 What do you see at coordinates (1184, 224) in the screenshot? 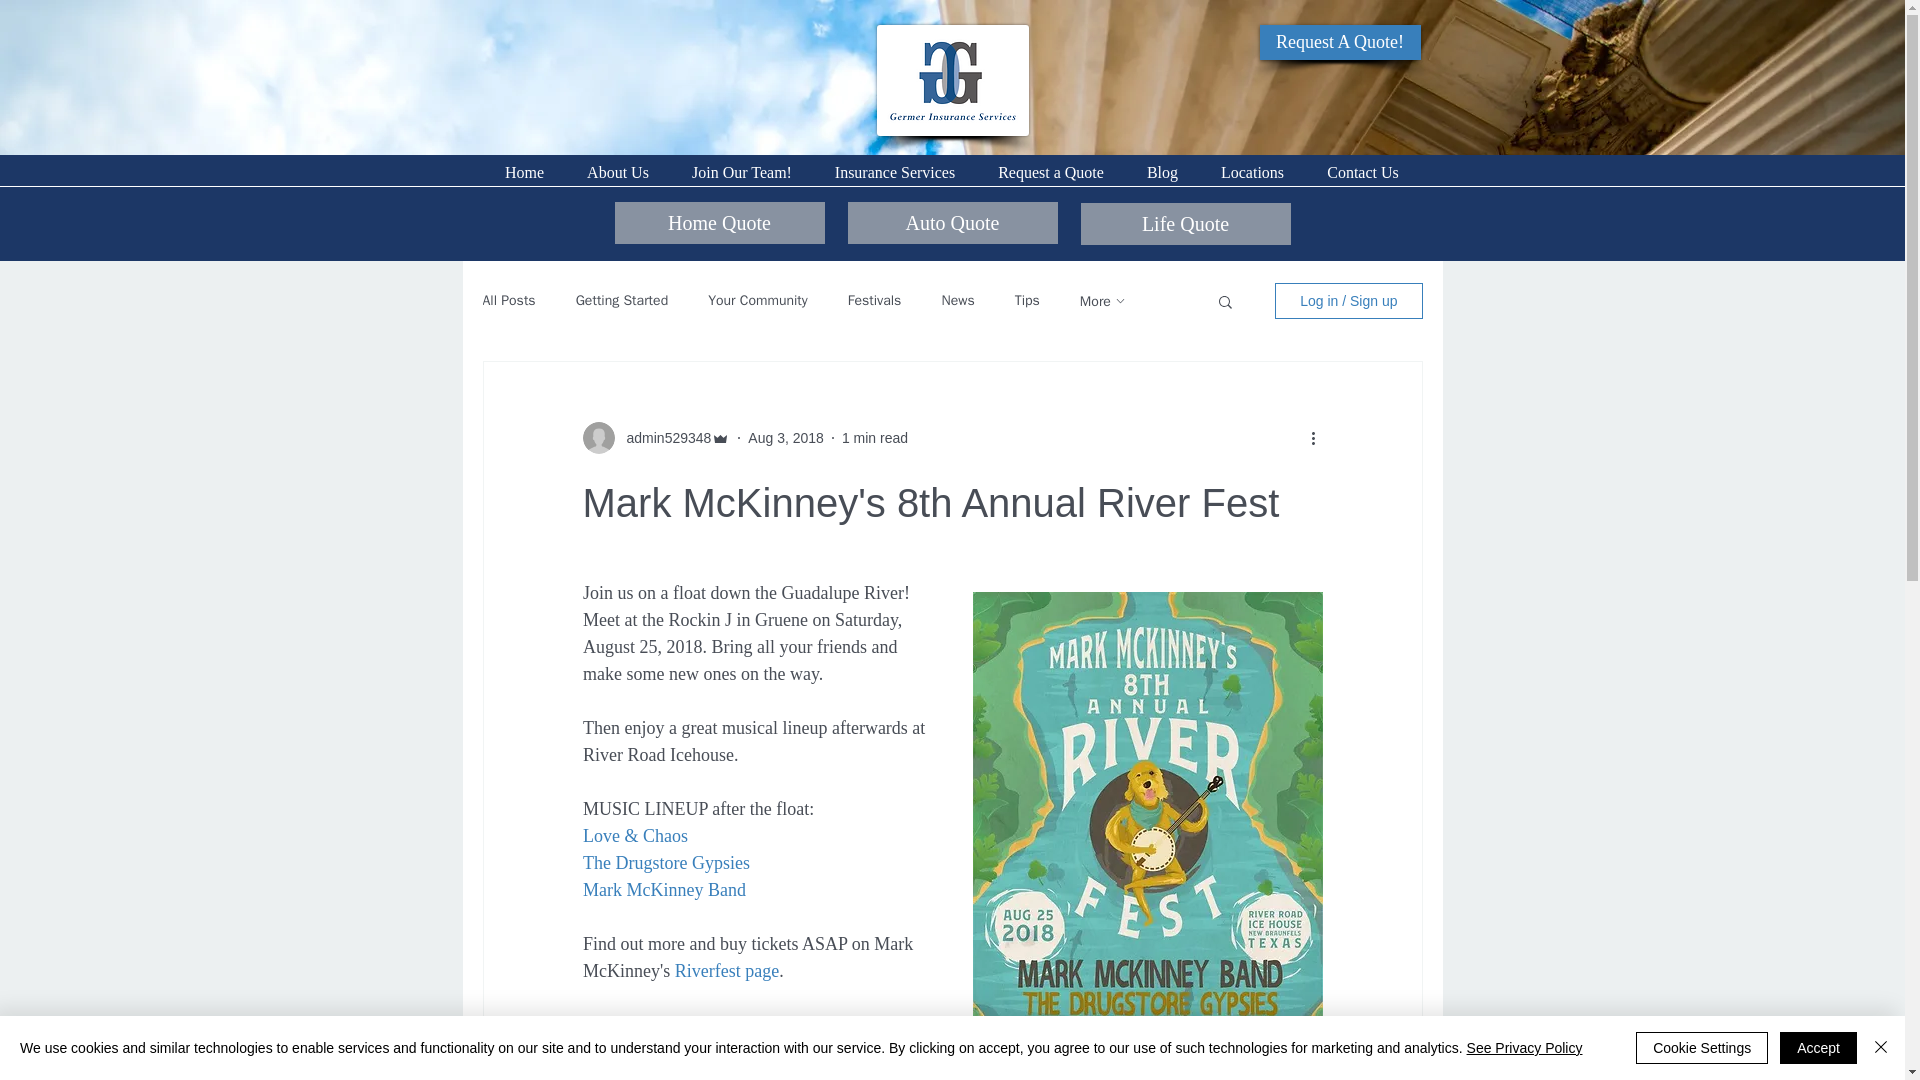
I see `Life Quote` at bounding box center [1184, 224].